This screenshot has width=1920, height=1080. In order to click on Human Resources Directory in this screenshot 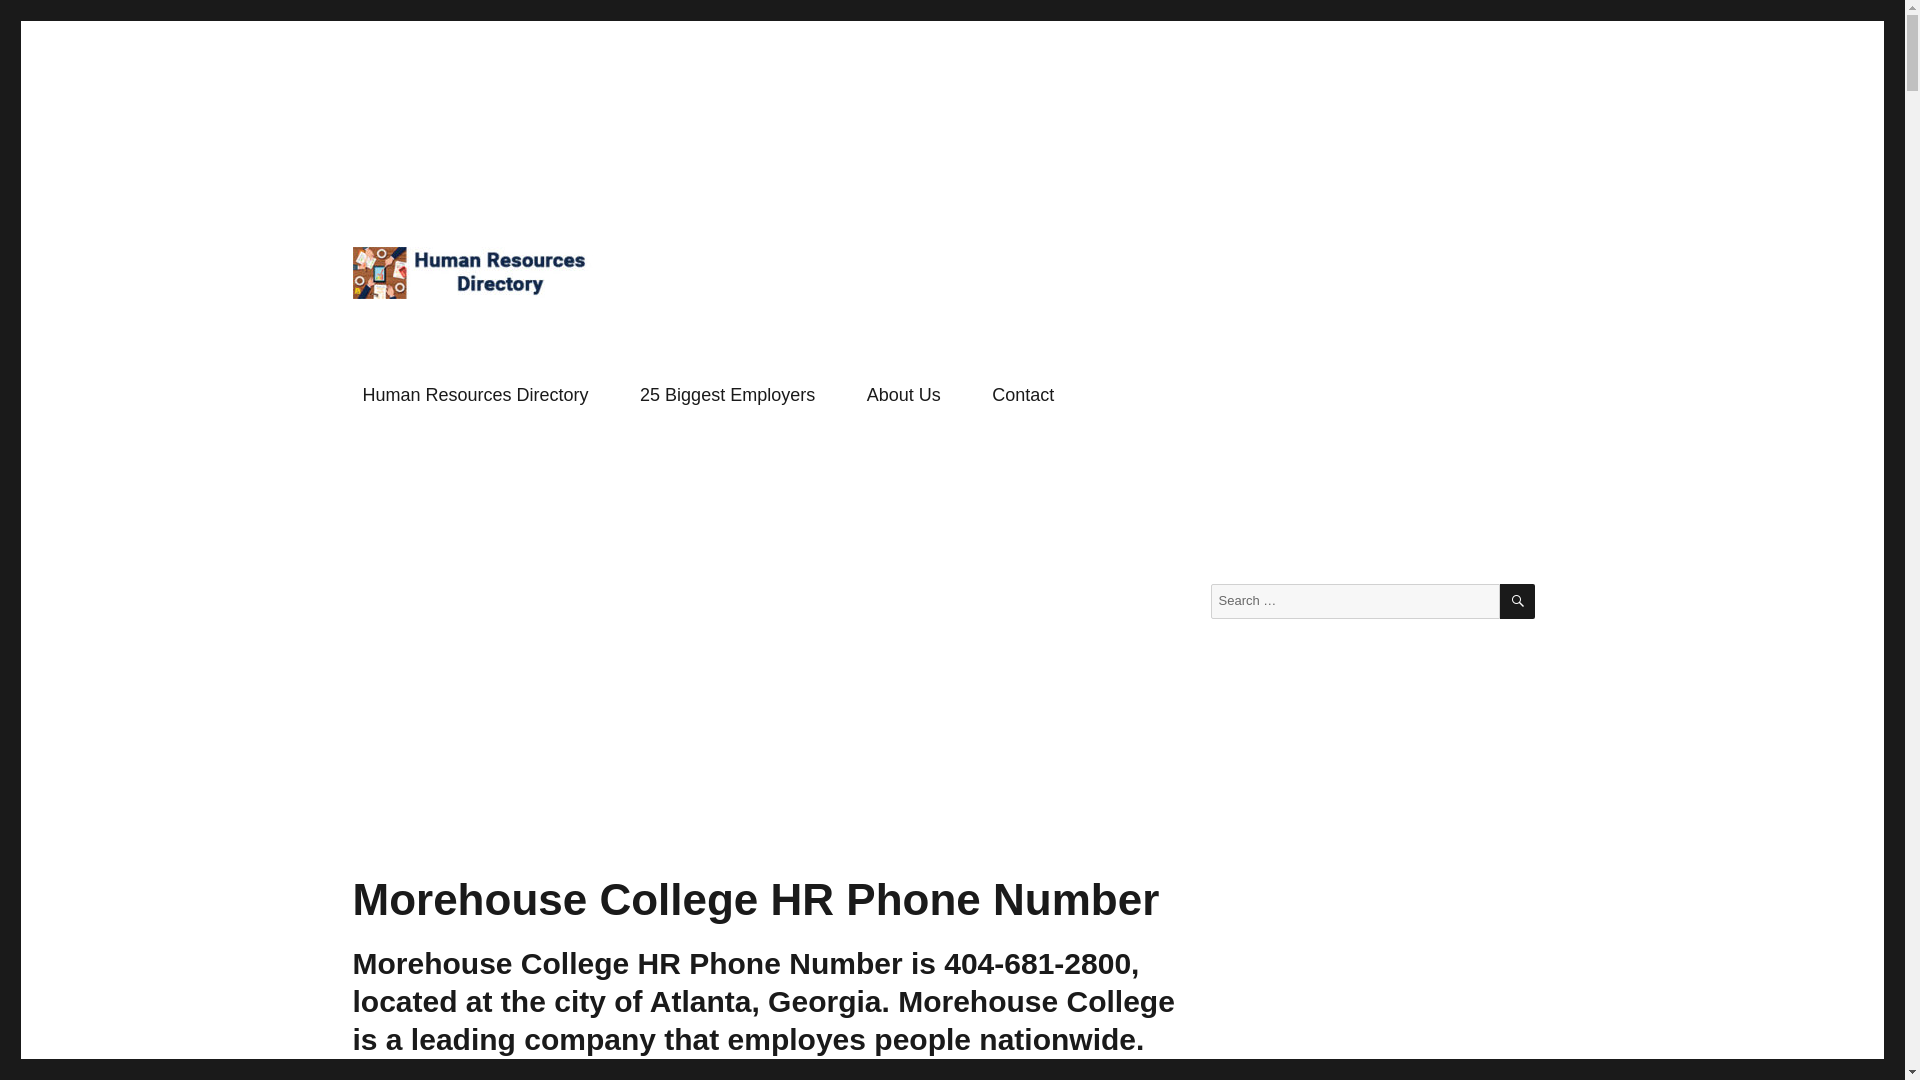, I will do `click(476, 395)`.